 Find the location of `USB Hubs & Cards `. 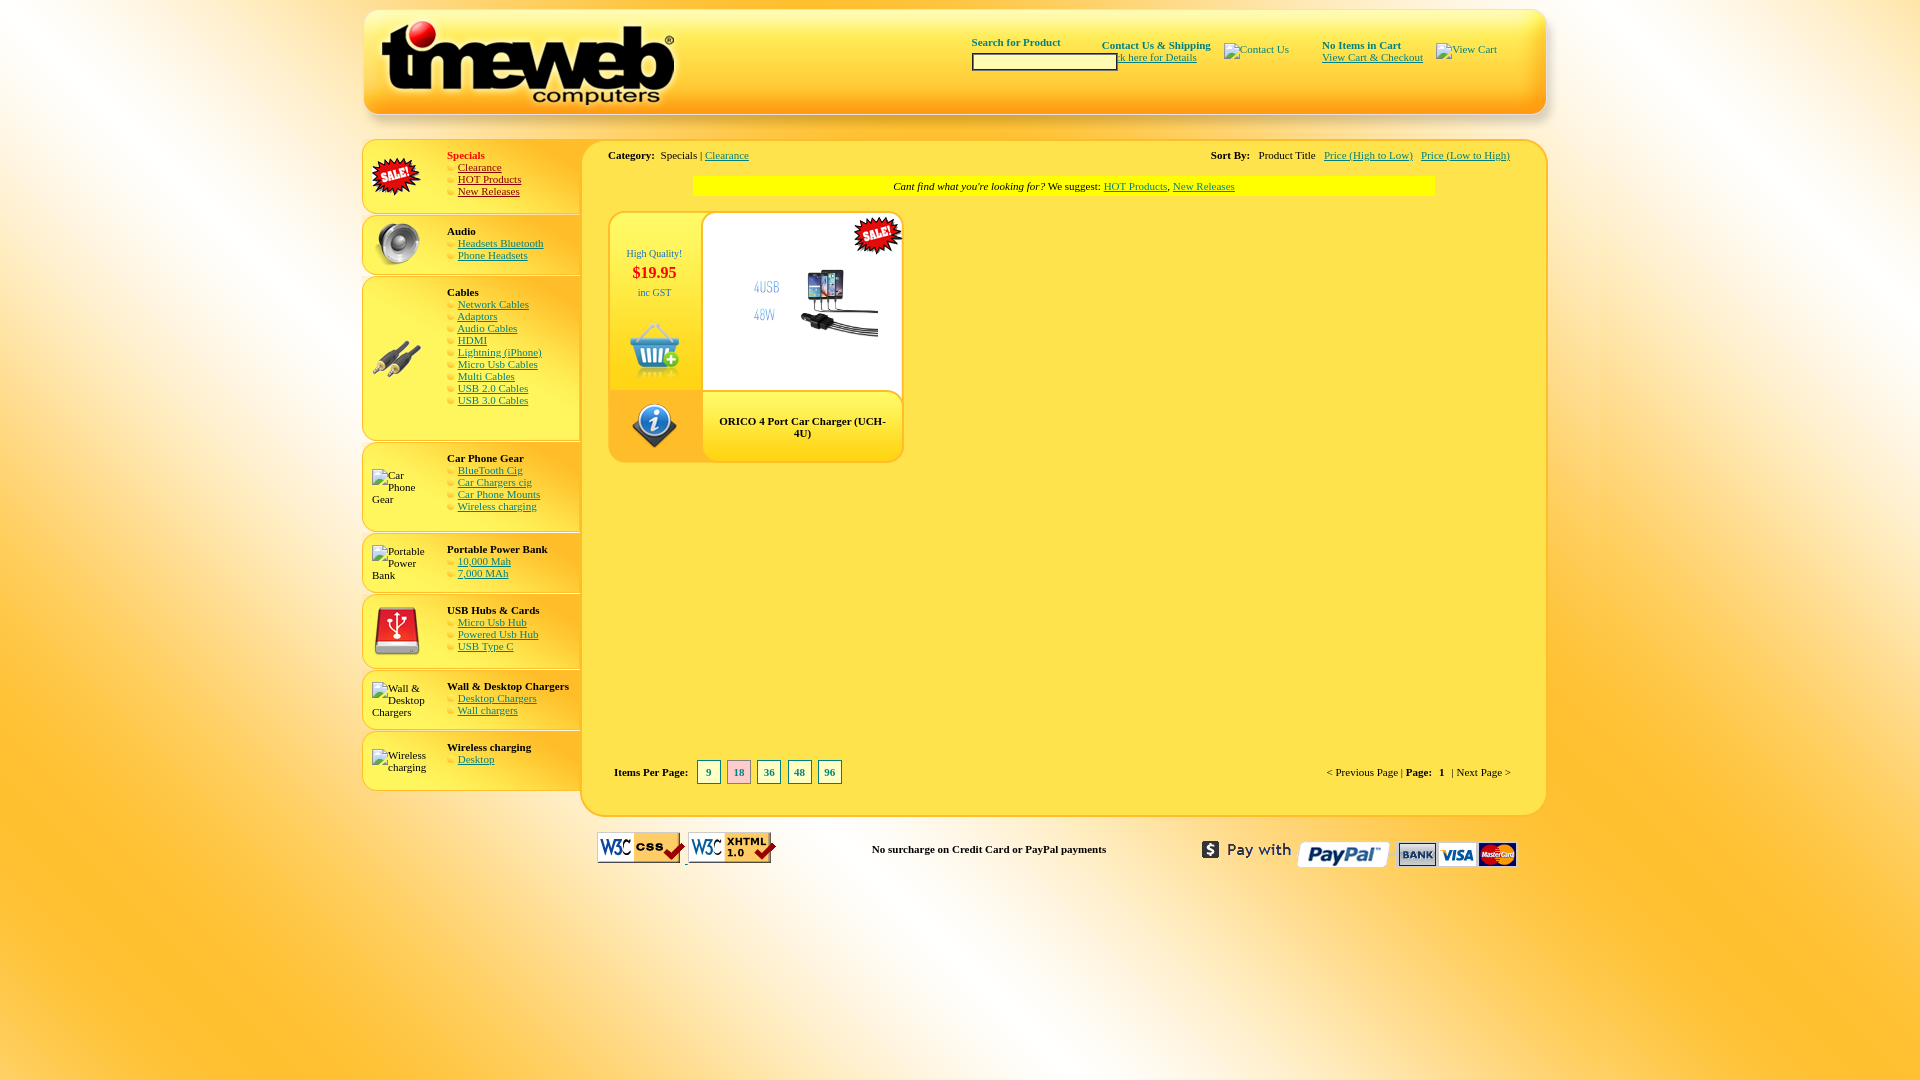

USB Hubs & Cards  is located at coordinates (397, 631).